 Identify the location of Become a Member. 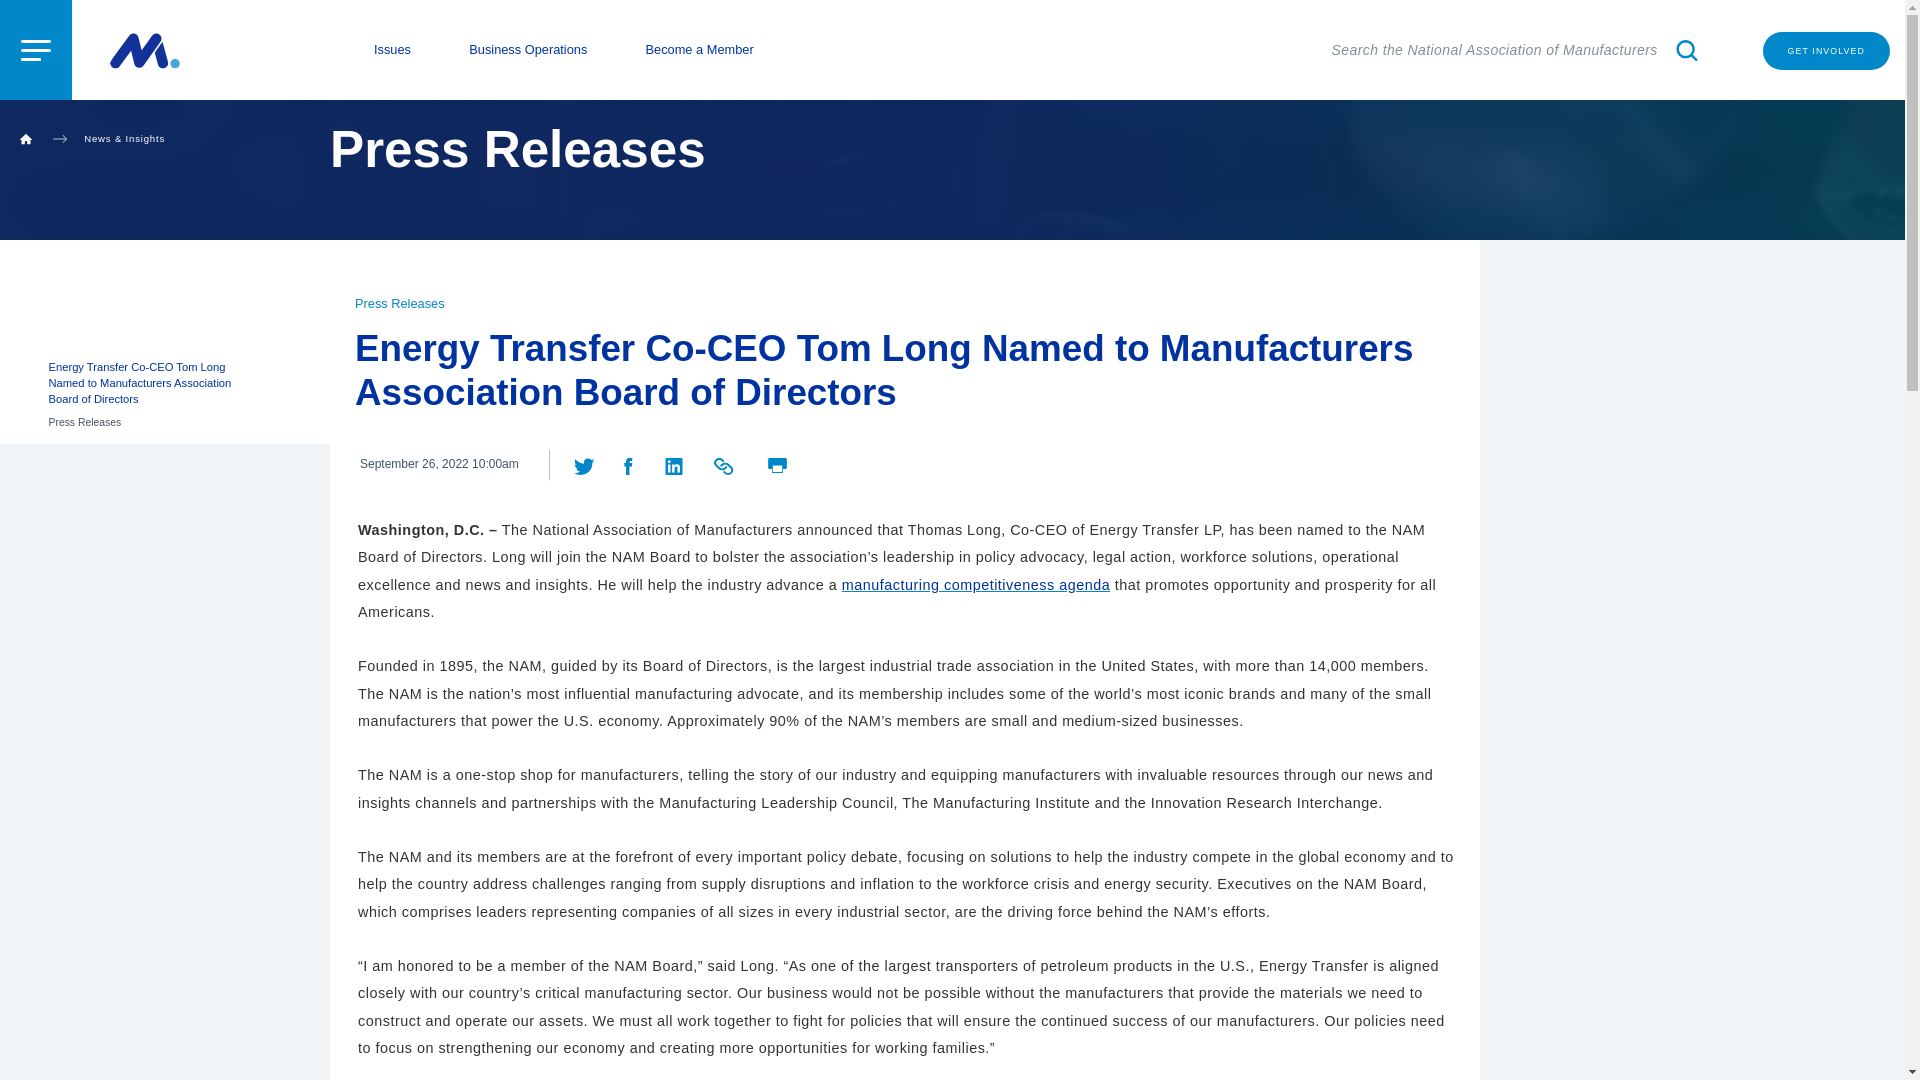
(700, 50).